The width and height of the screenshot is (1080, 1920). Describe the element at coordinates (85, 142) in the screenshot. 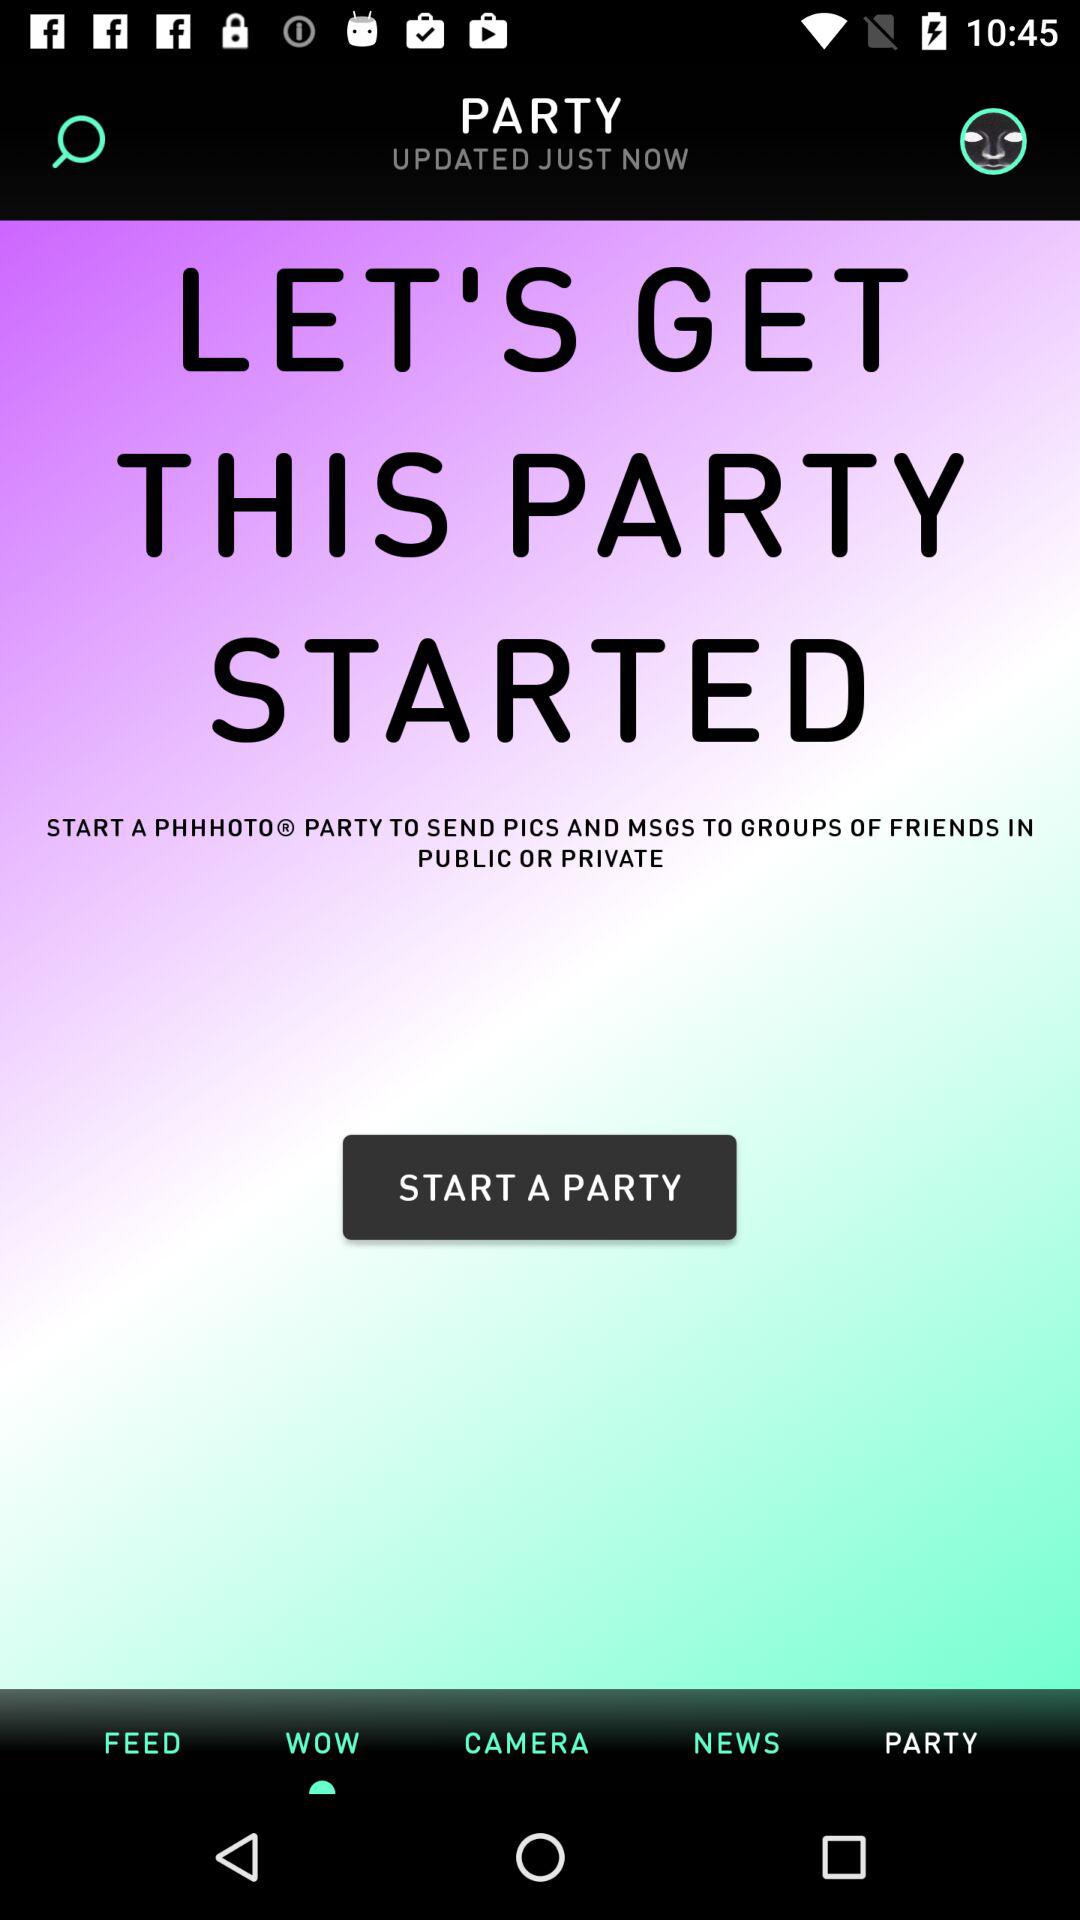

I see `turn off the icon next to the updated just now` at that location.